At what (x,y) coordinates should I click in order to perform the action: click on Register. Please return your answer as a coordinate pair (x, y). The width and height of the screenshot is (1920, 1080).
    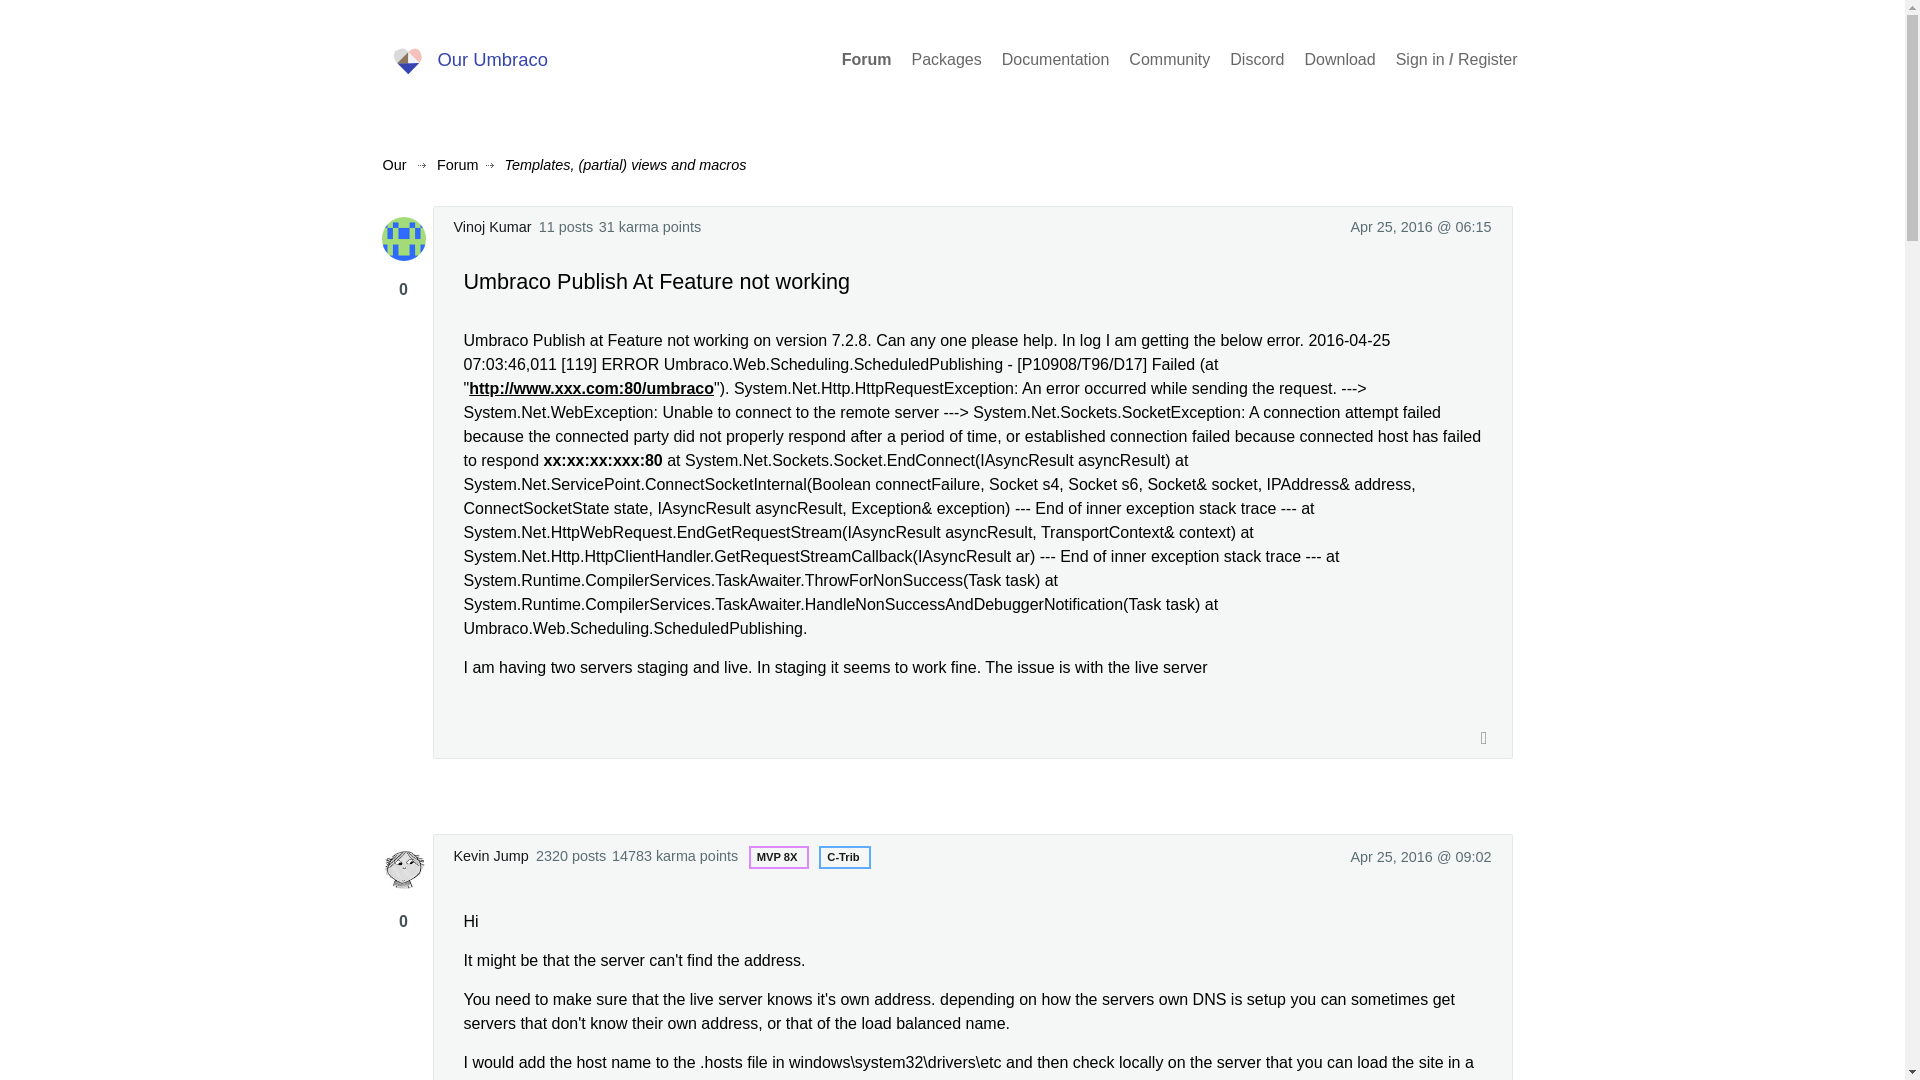
    Looking at the image, I should click on (1488, 60).